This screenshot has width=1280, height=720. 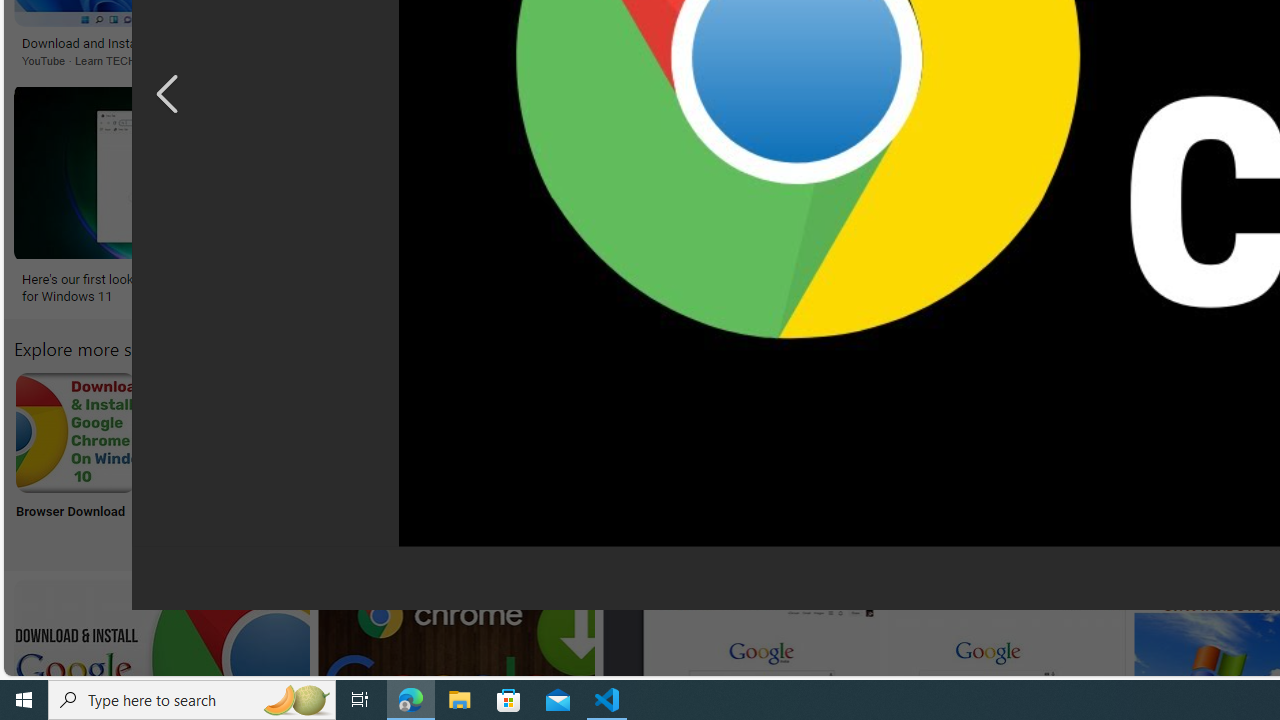 What do you see at coordinates (350, 597) in the screenshot?
I see `5:14` at bounding box center [350, 597].